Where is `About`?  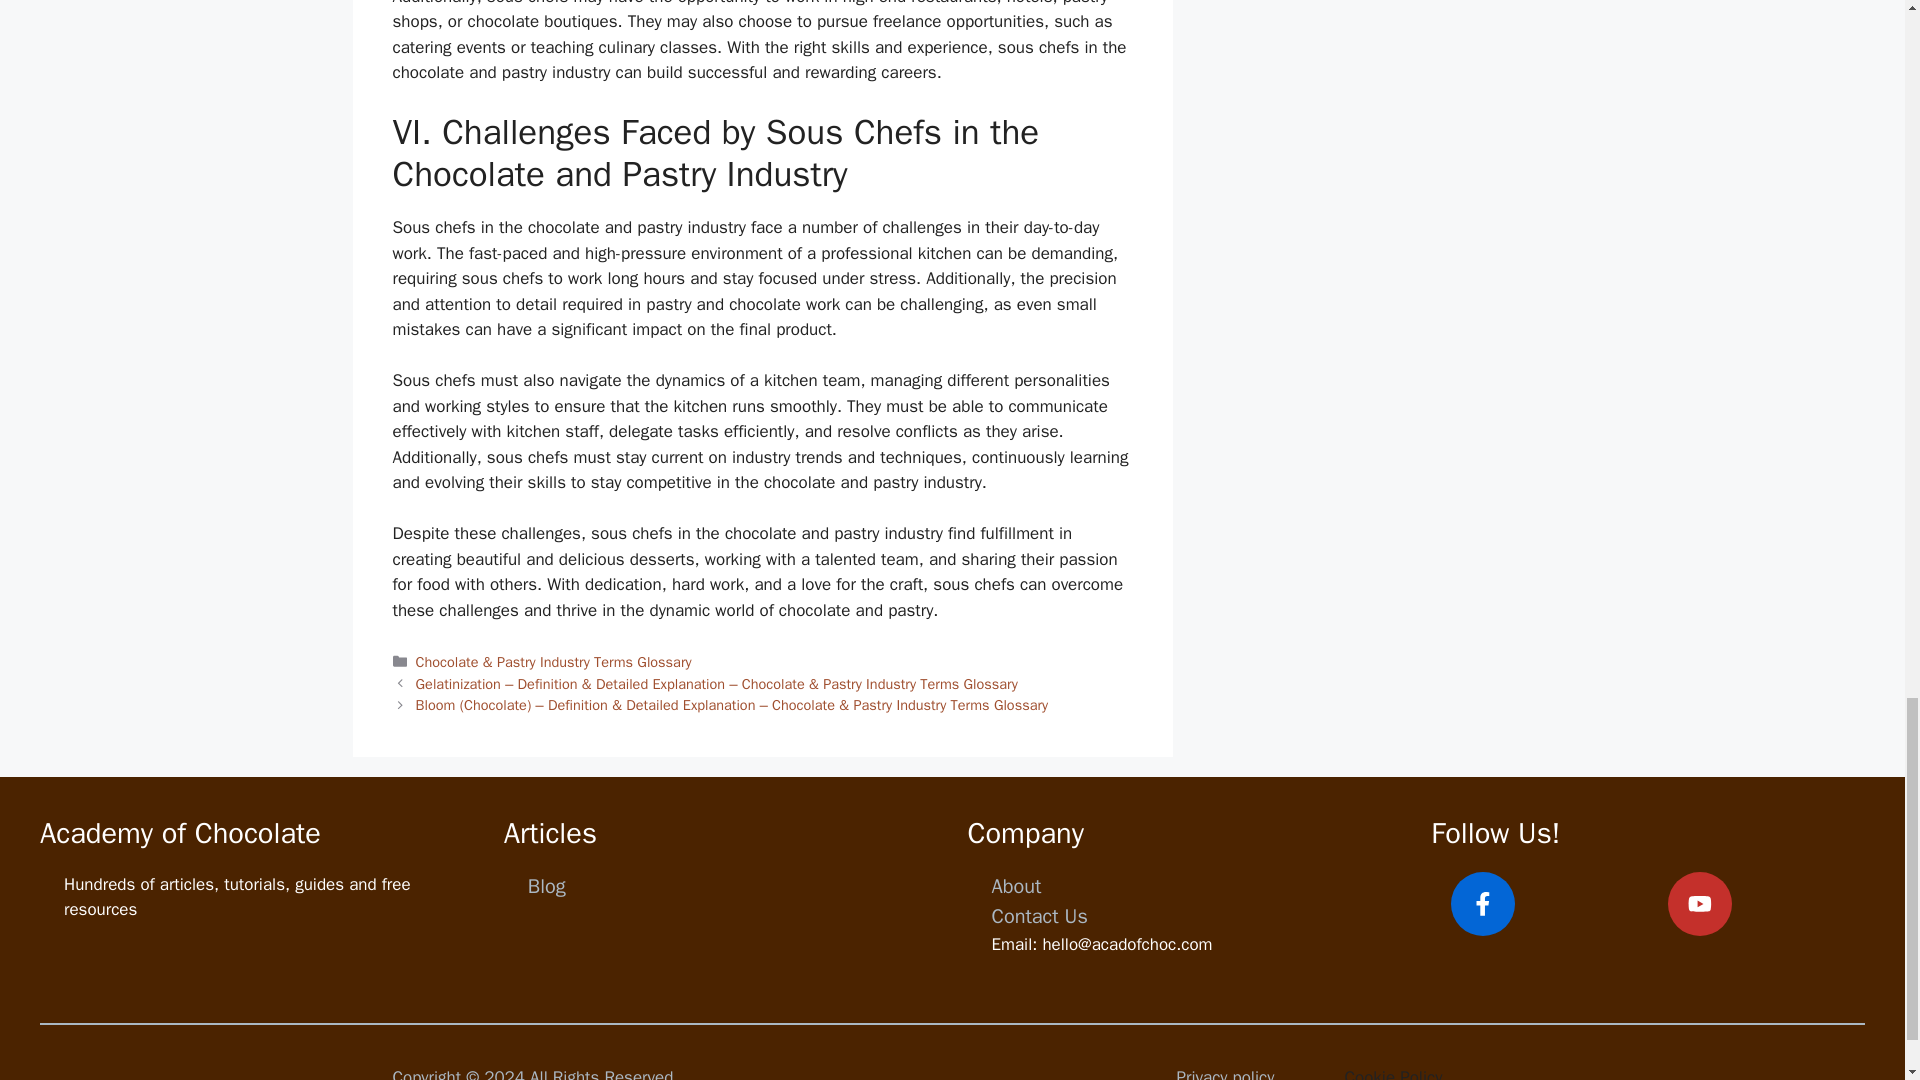
About is located at coordinates (1017, 886).